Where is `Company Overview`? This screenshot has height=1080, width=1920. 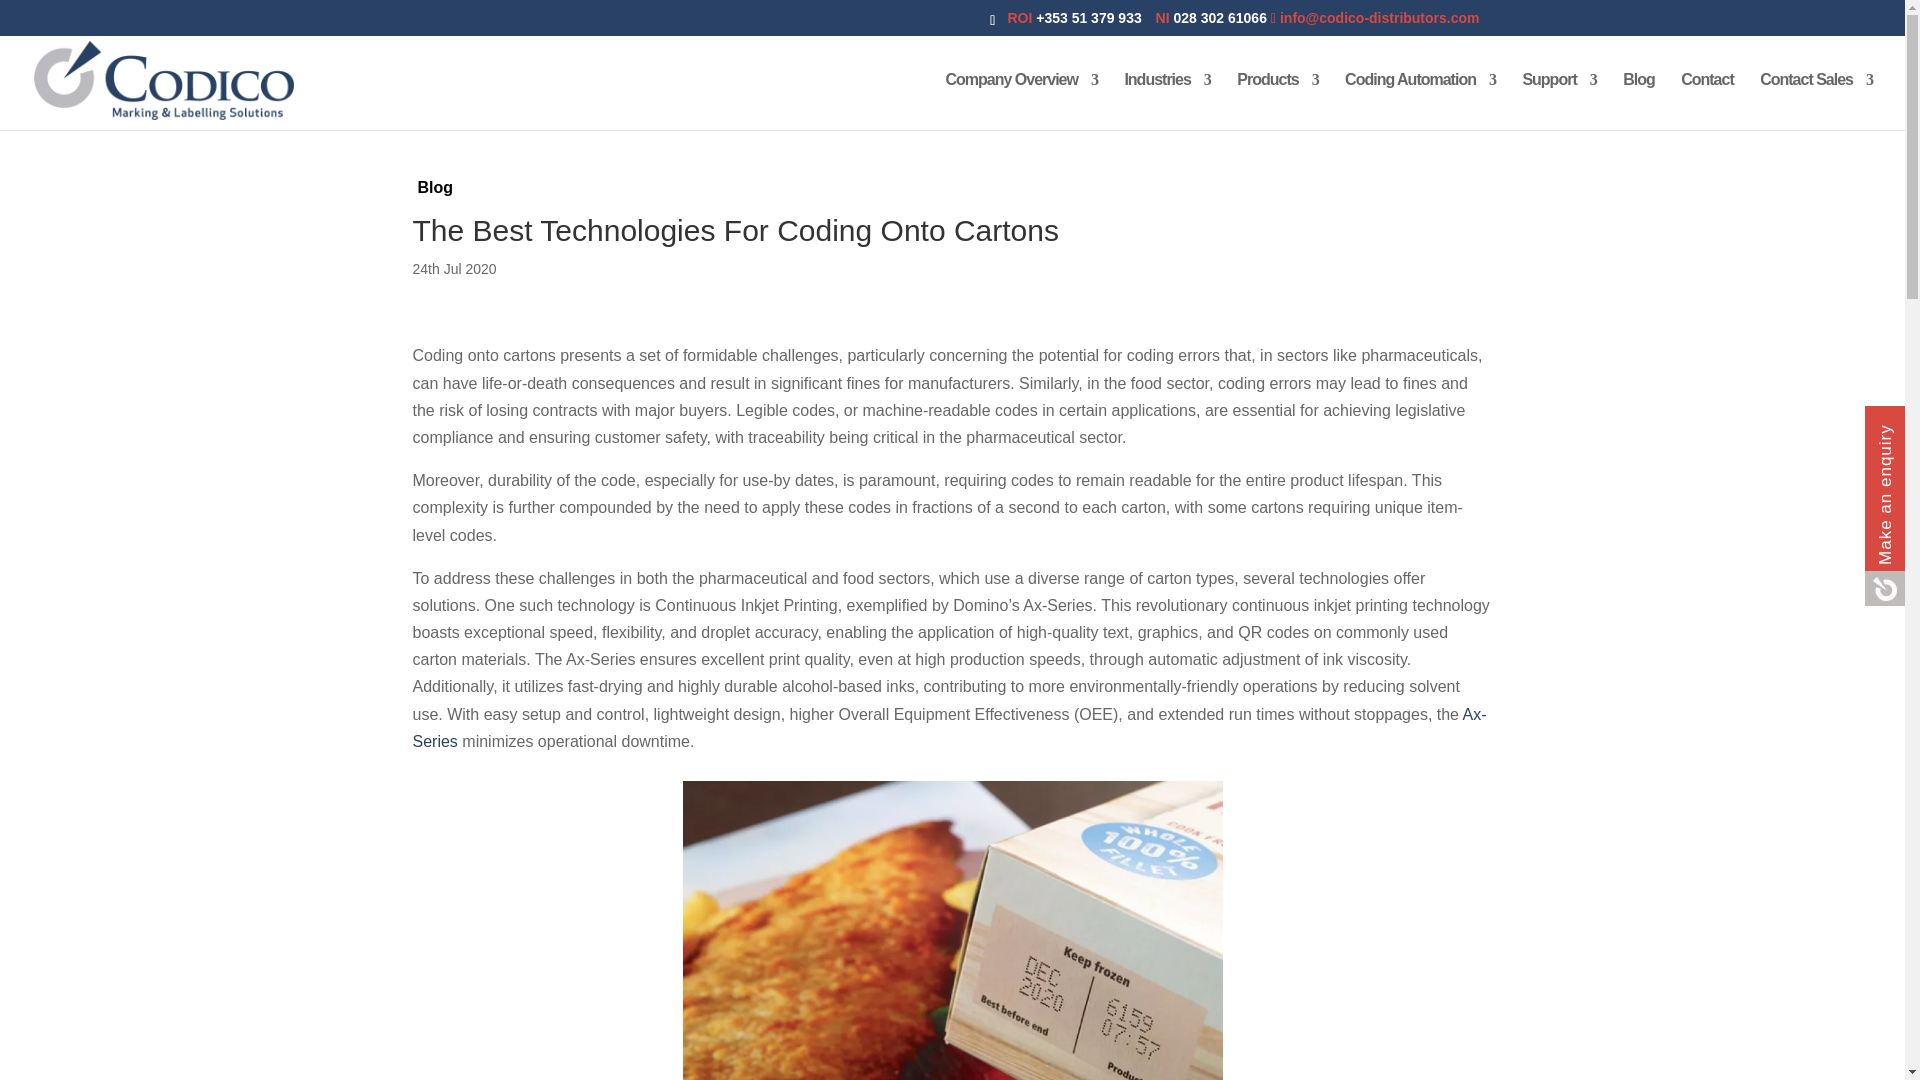 Company Overview is located at coordinates (1021, 101).